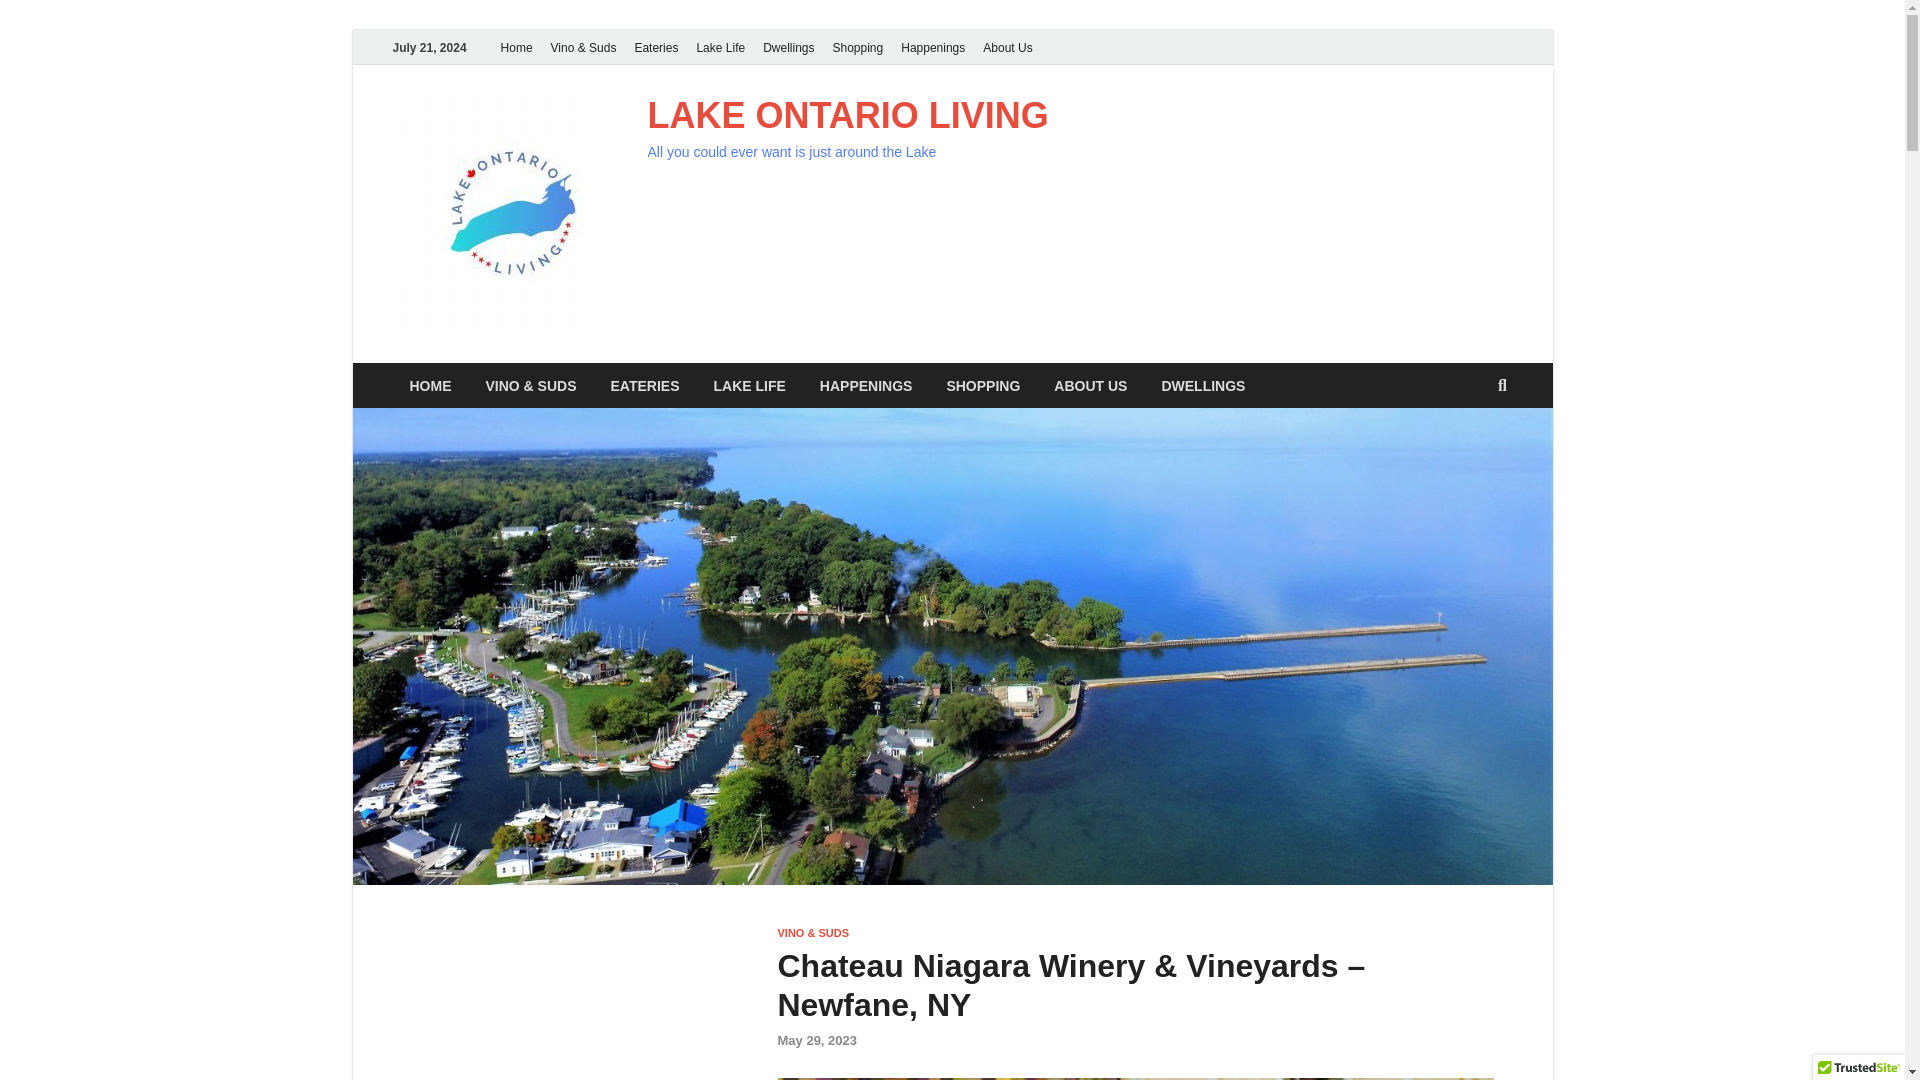 The width and height of the screenshot is (1920, 1080). What do you see at coordinates (788, 47) in the screenshot?
I see `Dwellings` at bounding box center [788, 47].